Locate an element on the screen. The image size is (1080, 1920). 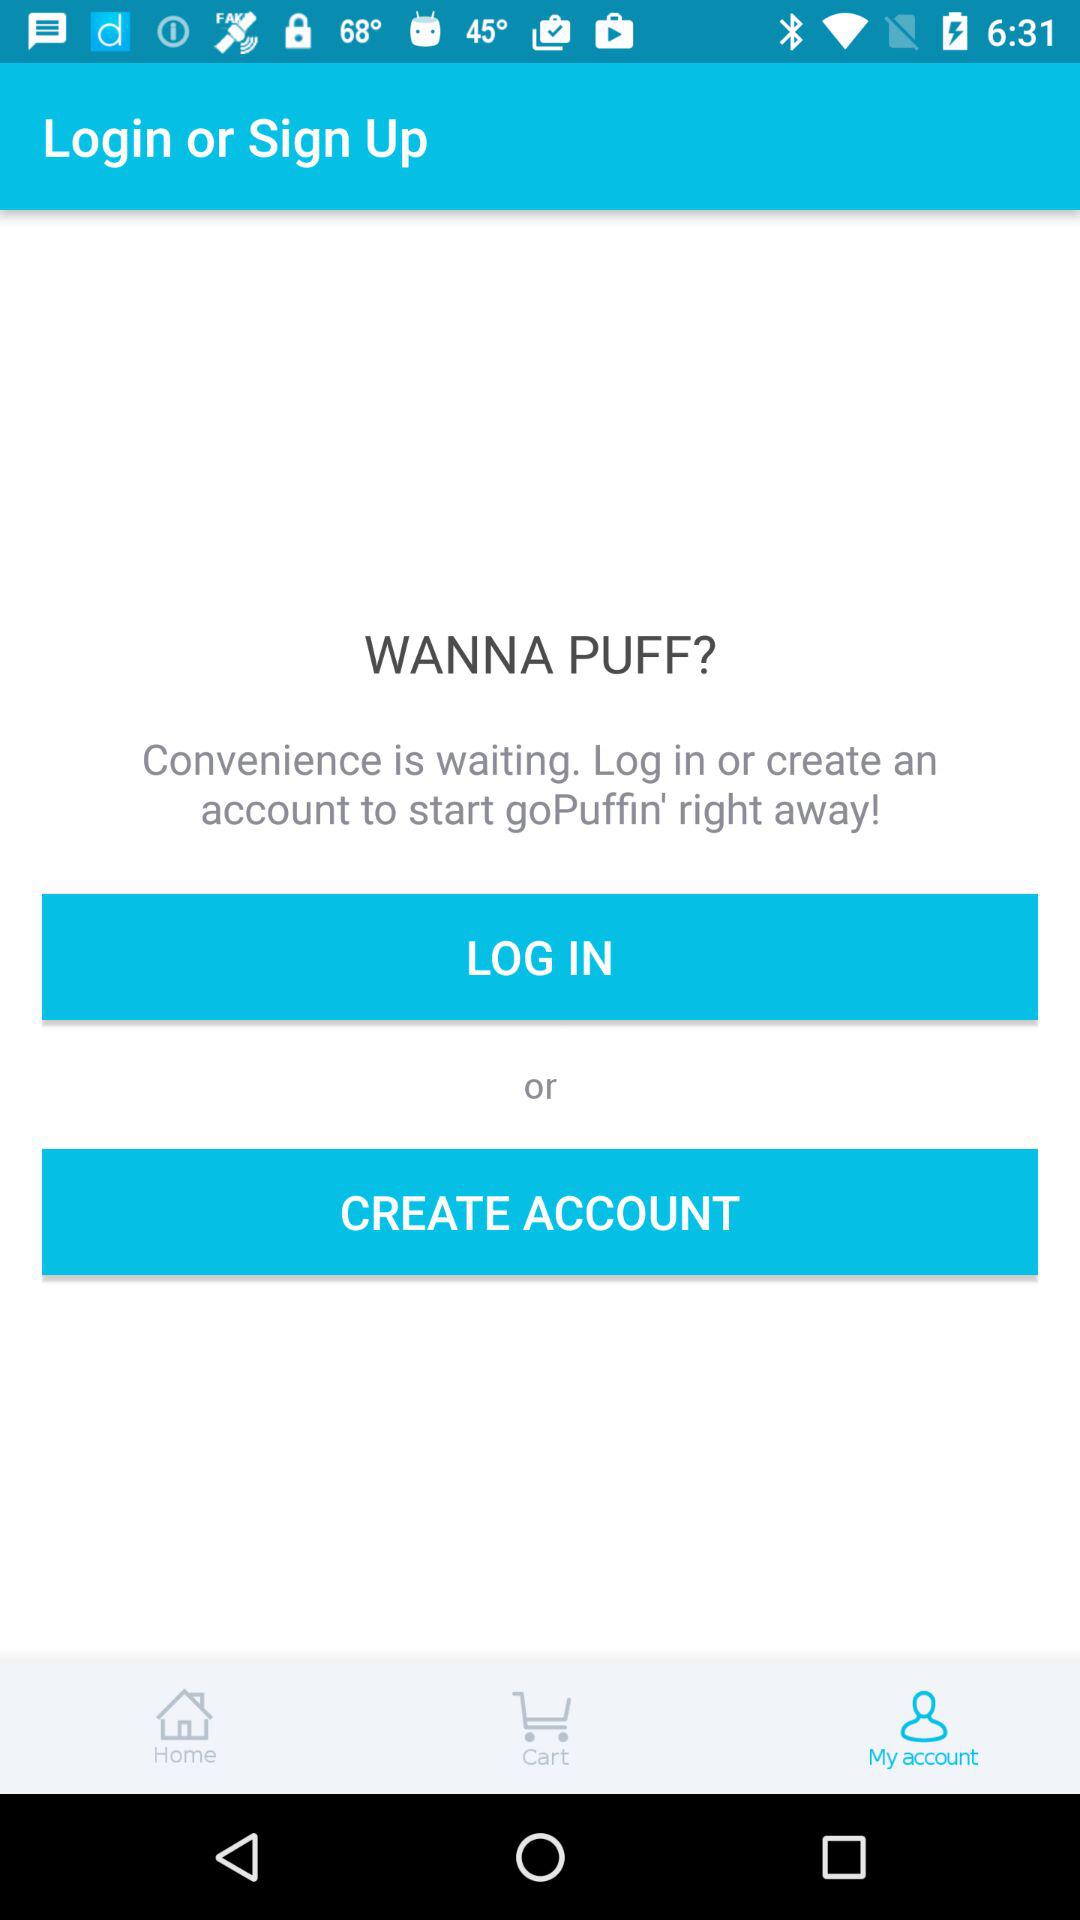
go to home page is located at coordinates (180, 1728).